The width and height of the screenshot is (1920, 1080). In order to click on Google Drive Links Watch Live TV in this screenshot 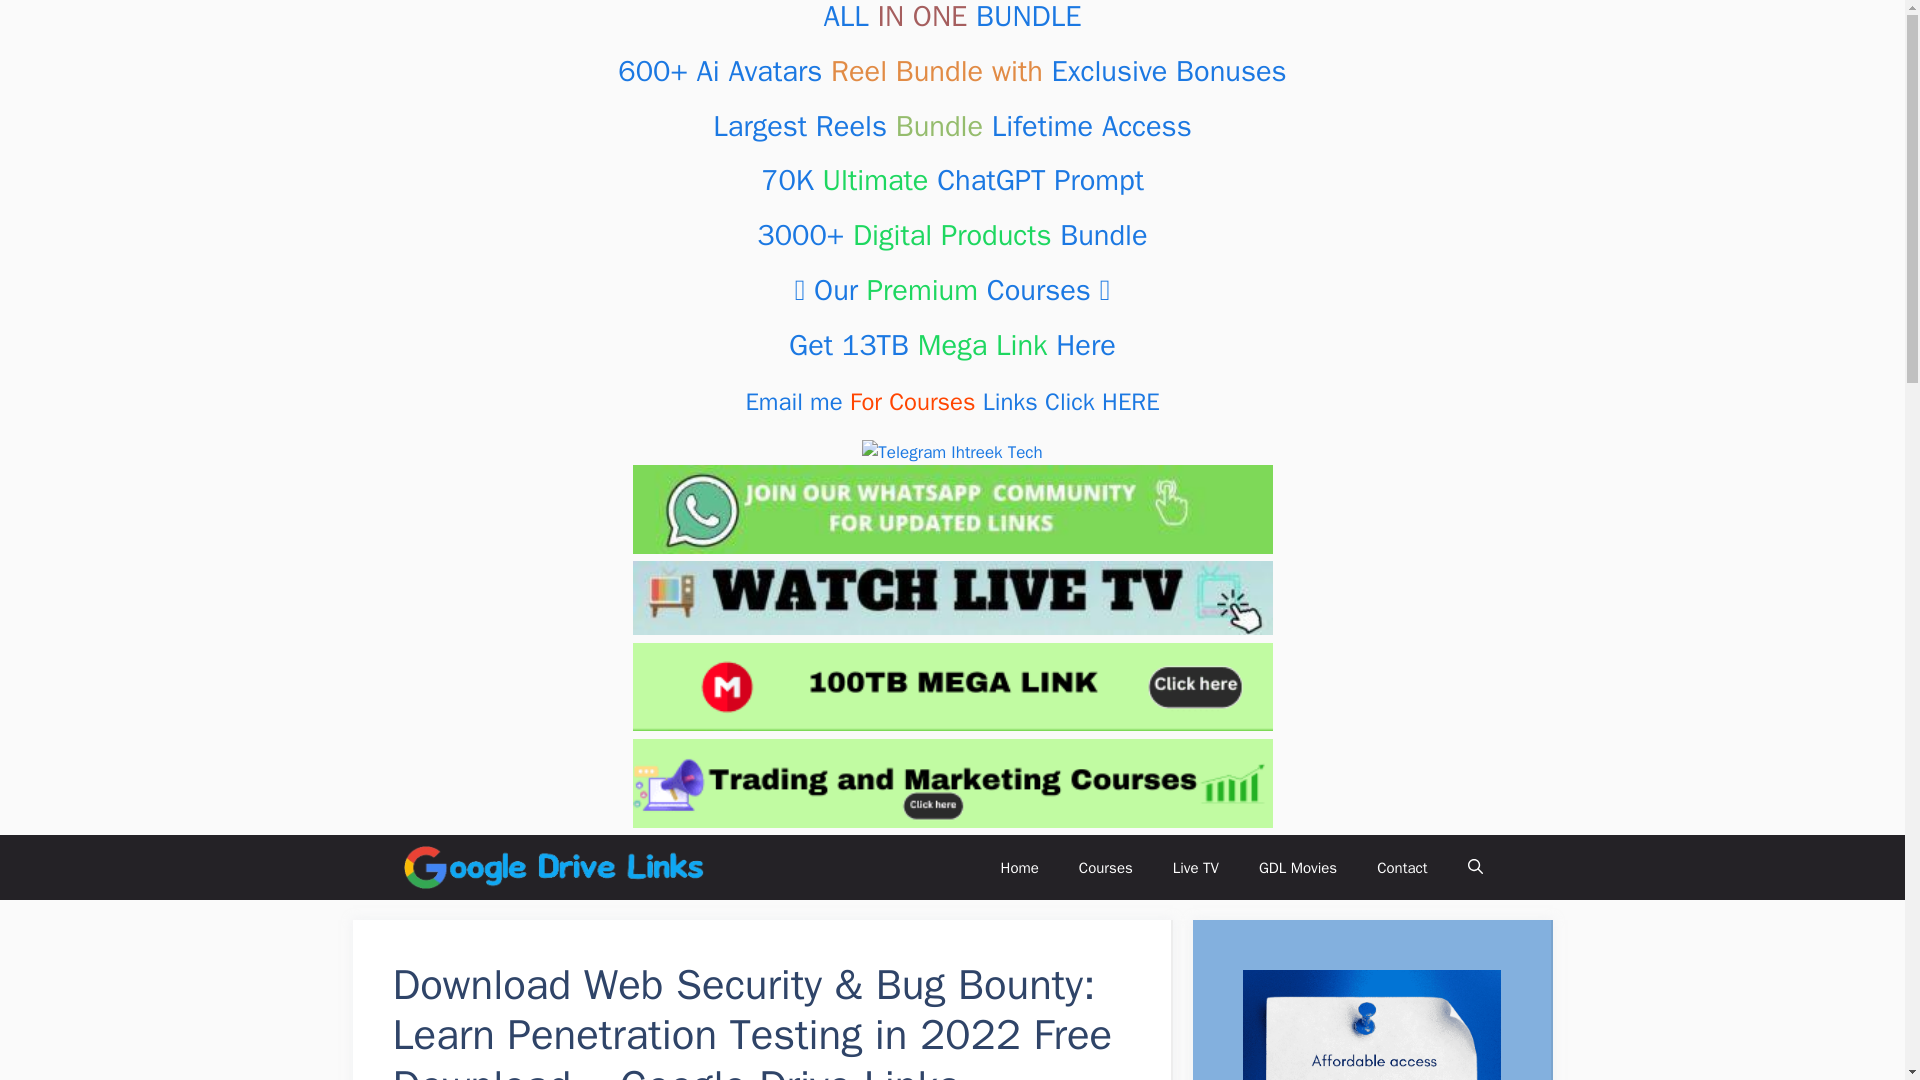, I will do `click(951, 598)`.